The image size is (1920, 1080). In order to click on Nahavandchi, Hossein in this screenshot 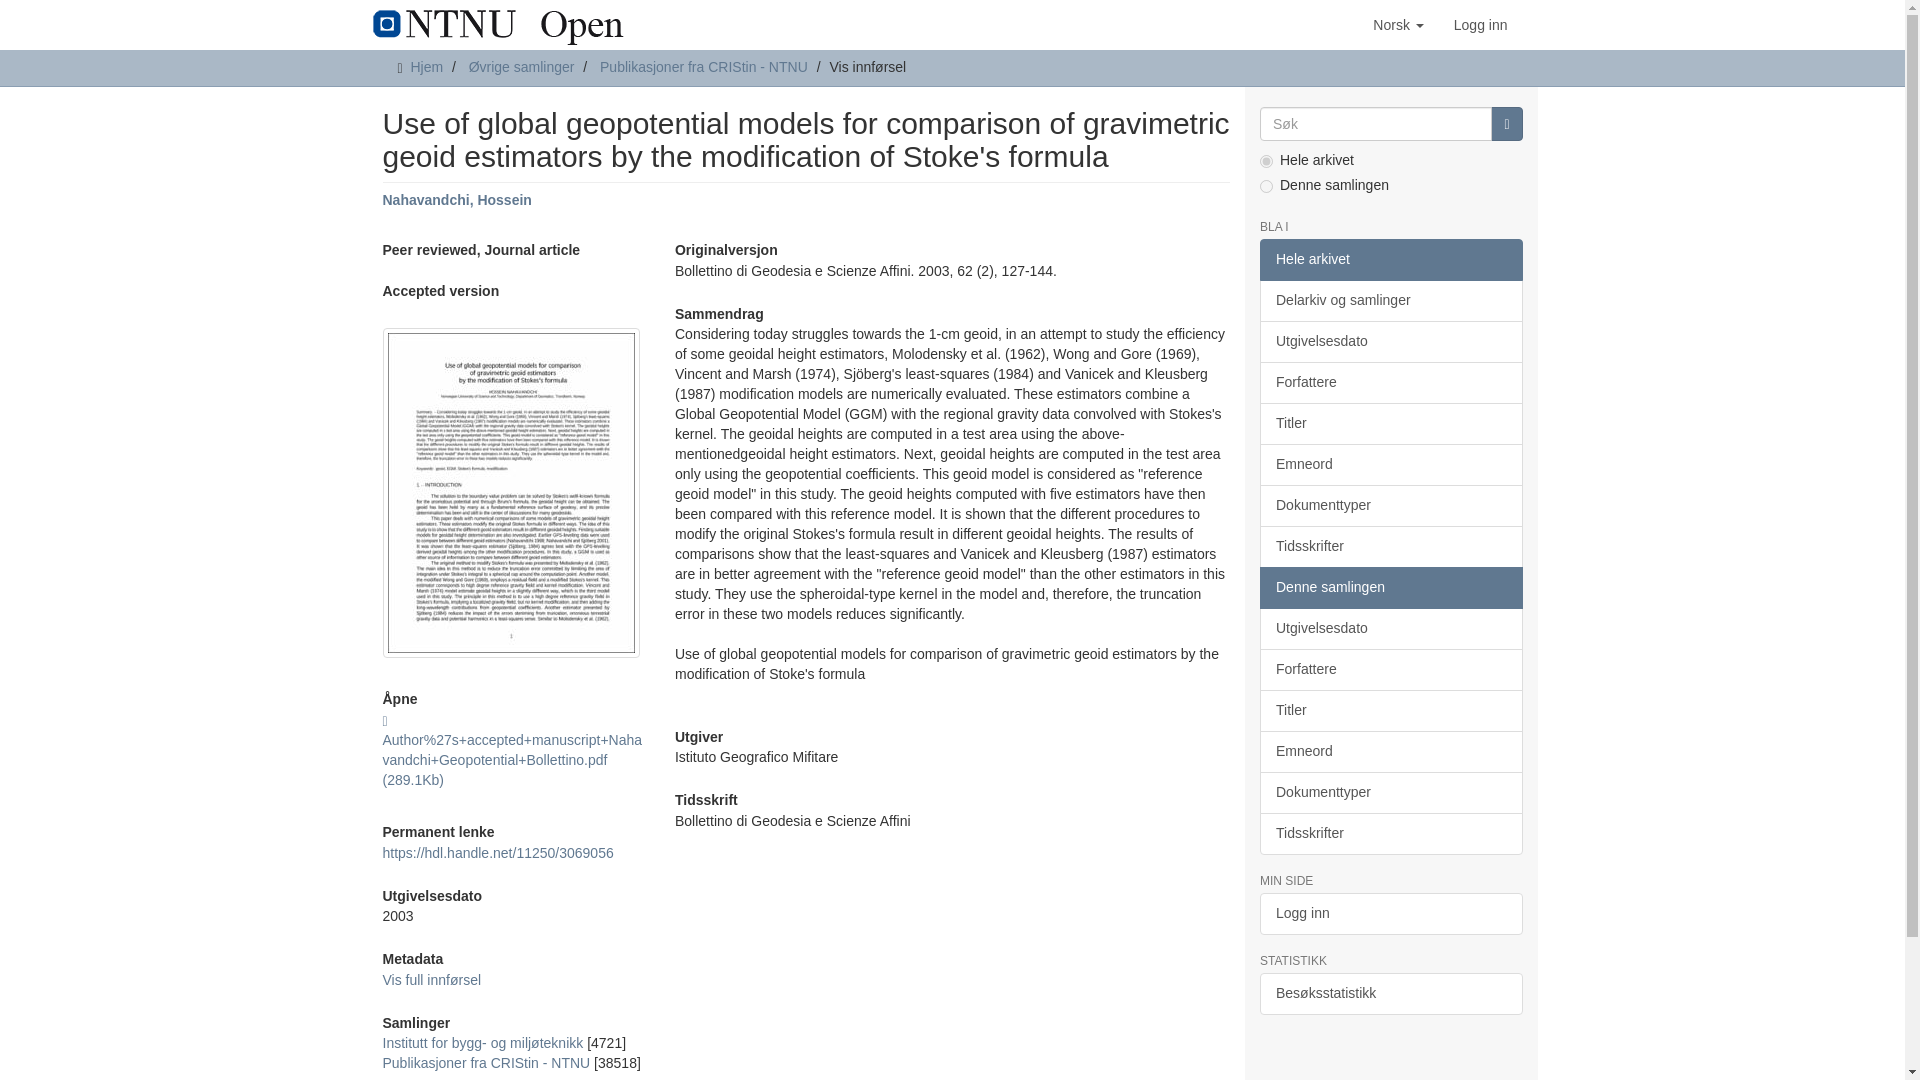, I will do `click(456, 200)`.